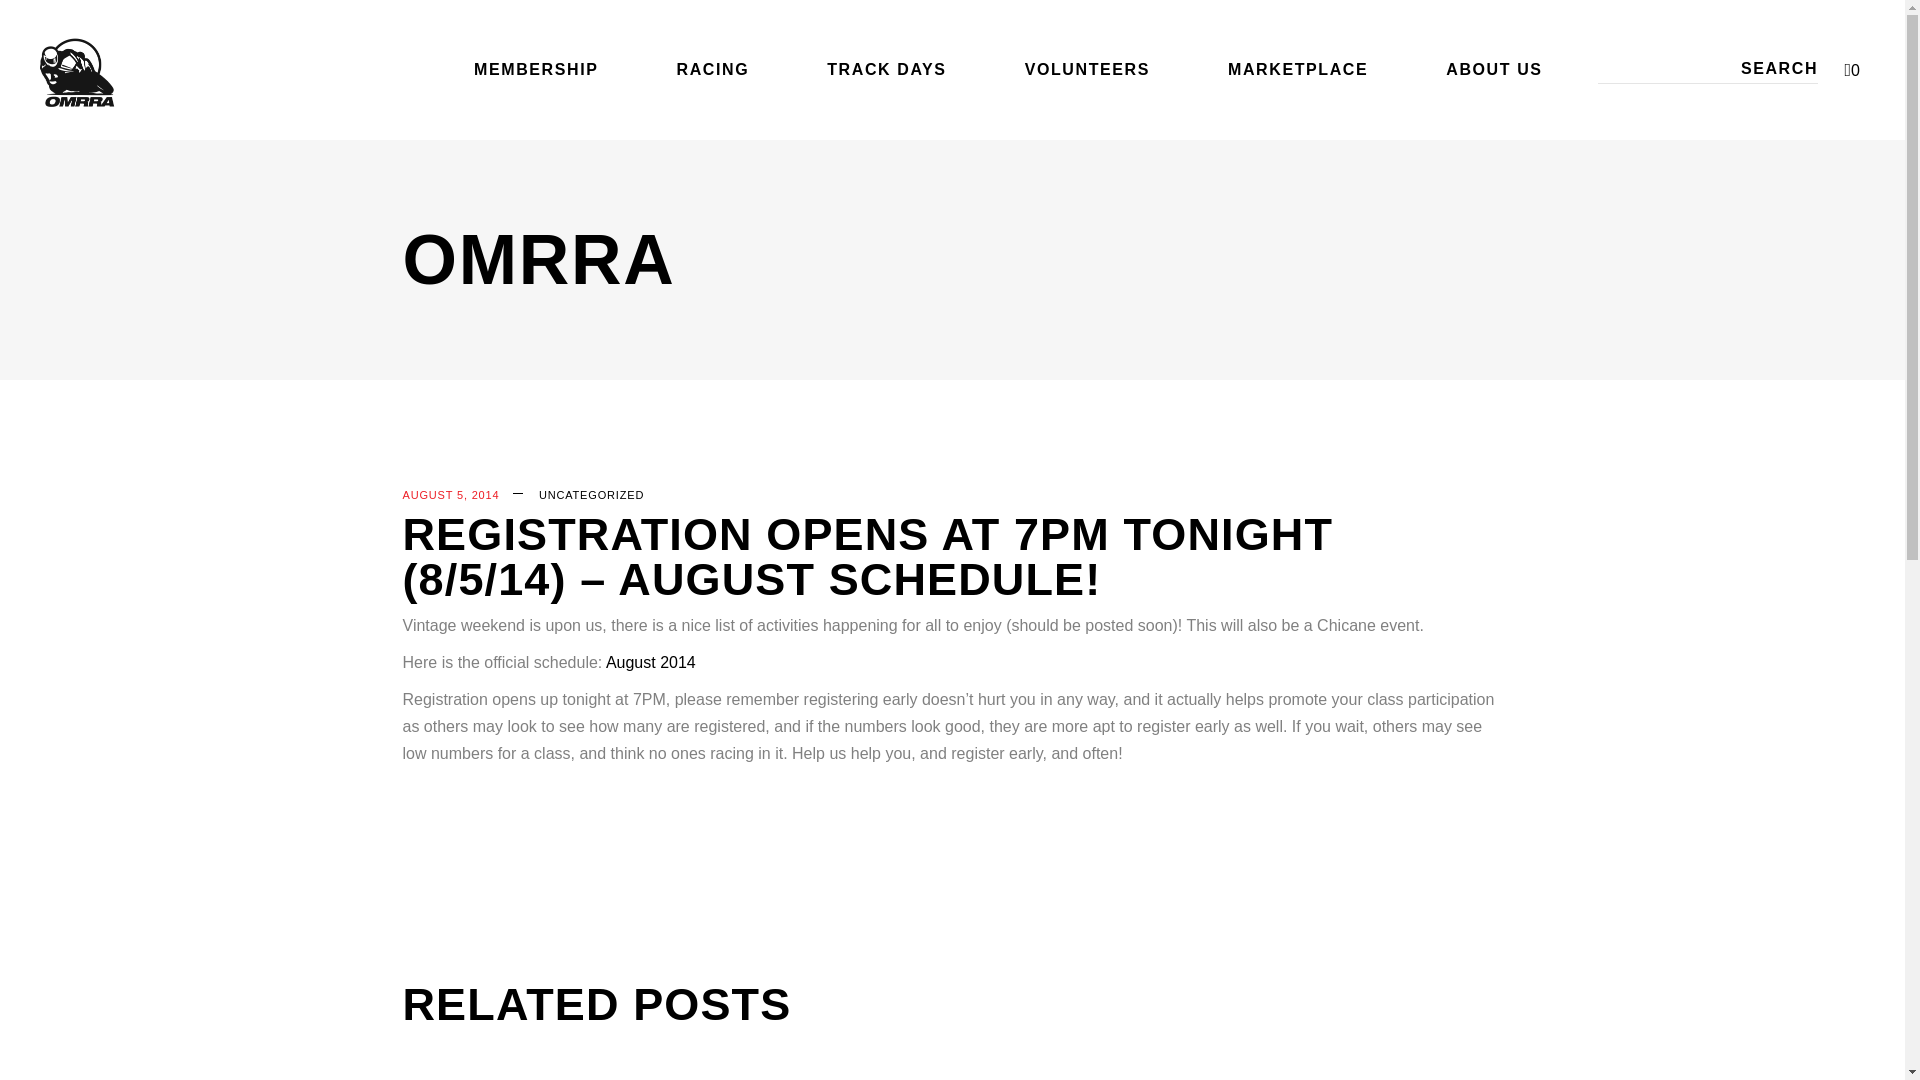 This screenshot has height=1080, width=1920. Describe the element at coordinates (535, 70) in the screenshot. I see `MEMBERSHIP` at that location.